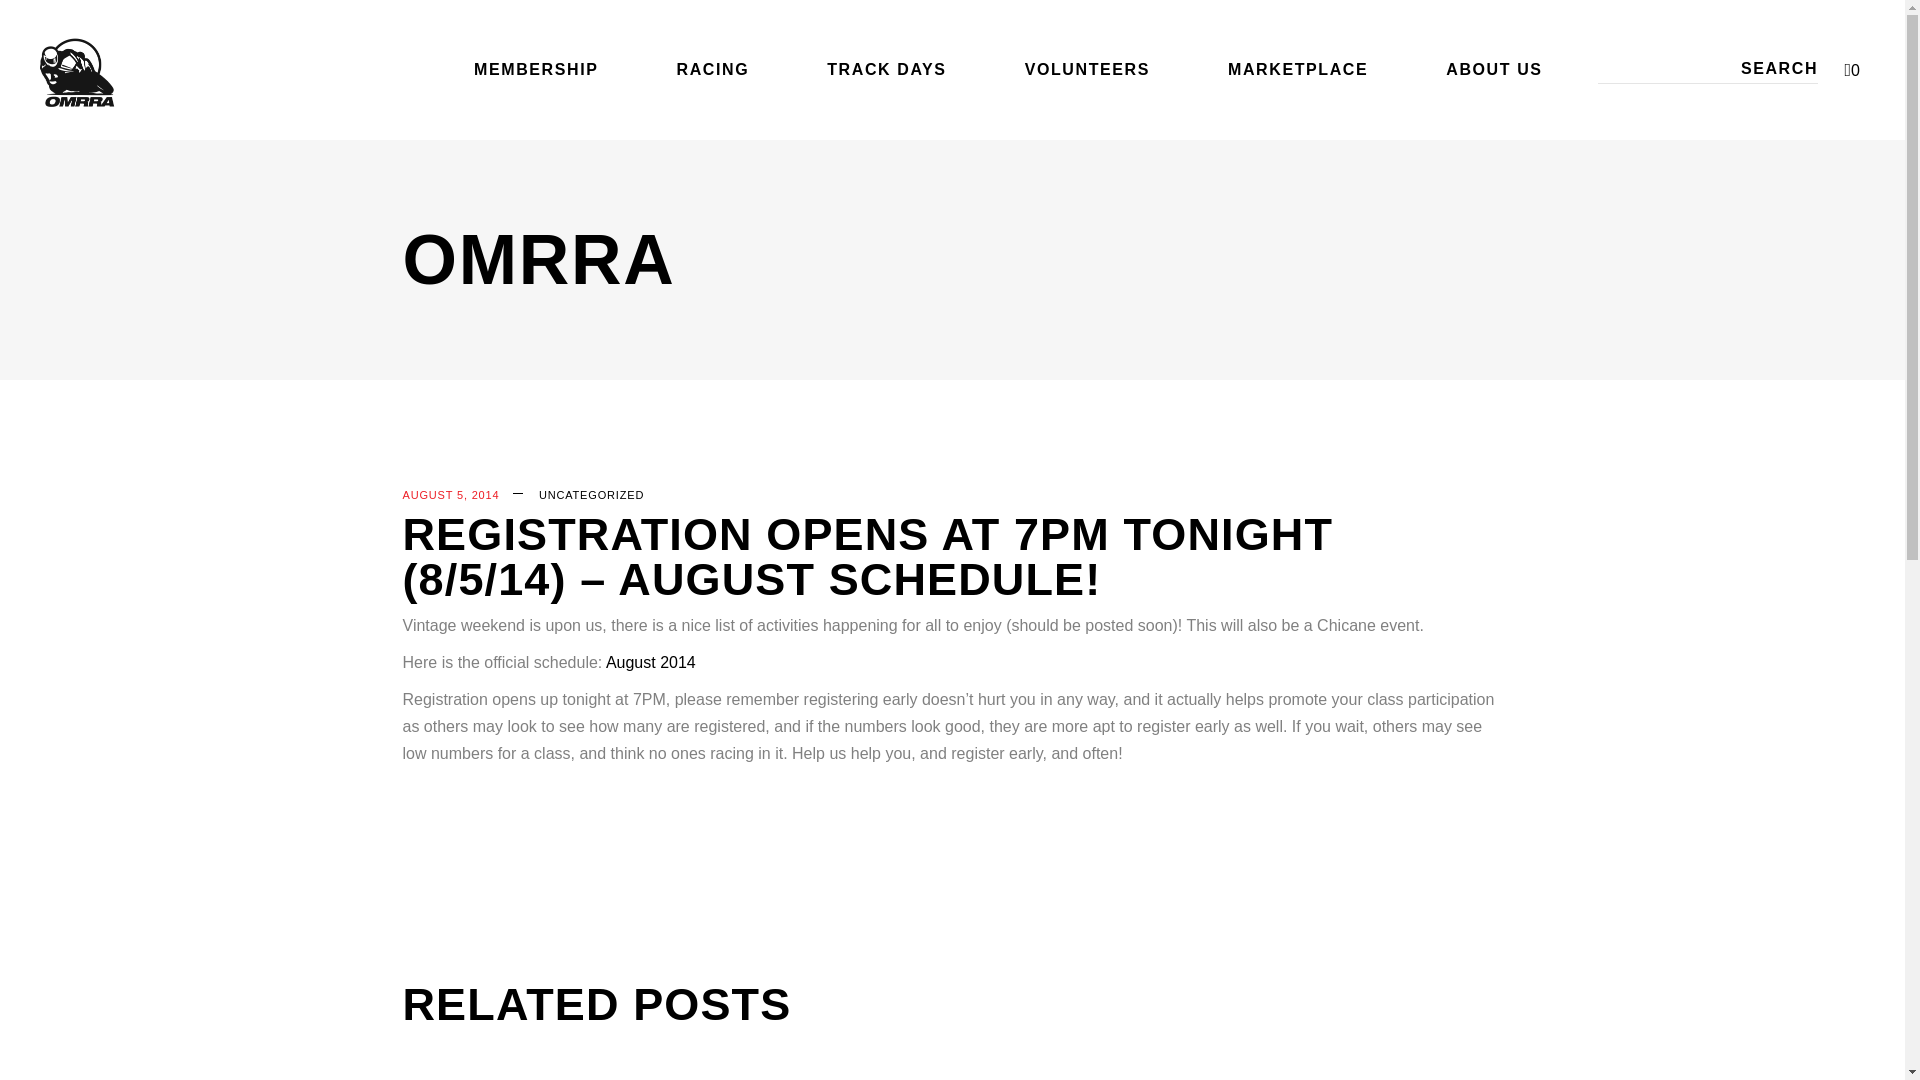 This screenshot has height=1080, width=1920. Describe the element at coordinates (535, 70) in the screenshot. I see `MEMBERSHIP` at that location.